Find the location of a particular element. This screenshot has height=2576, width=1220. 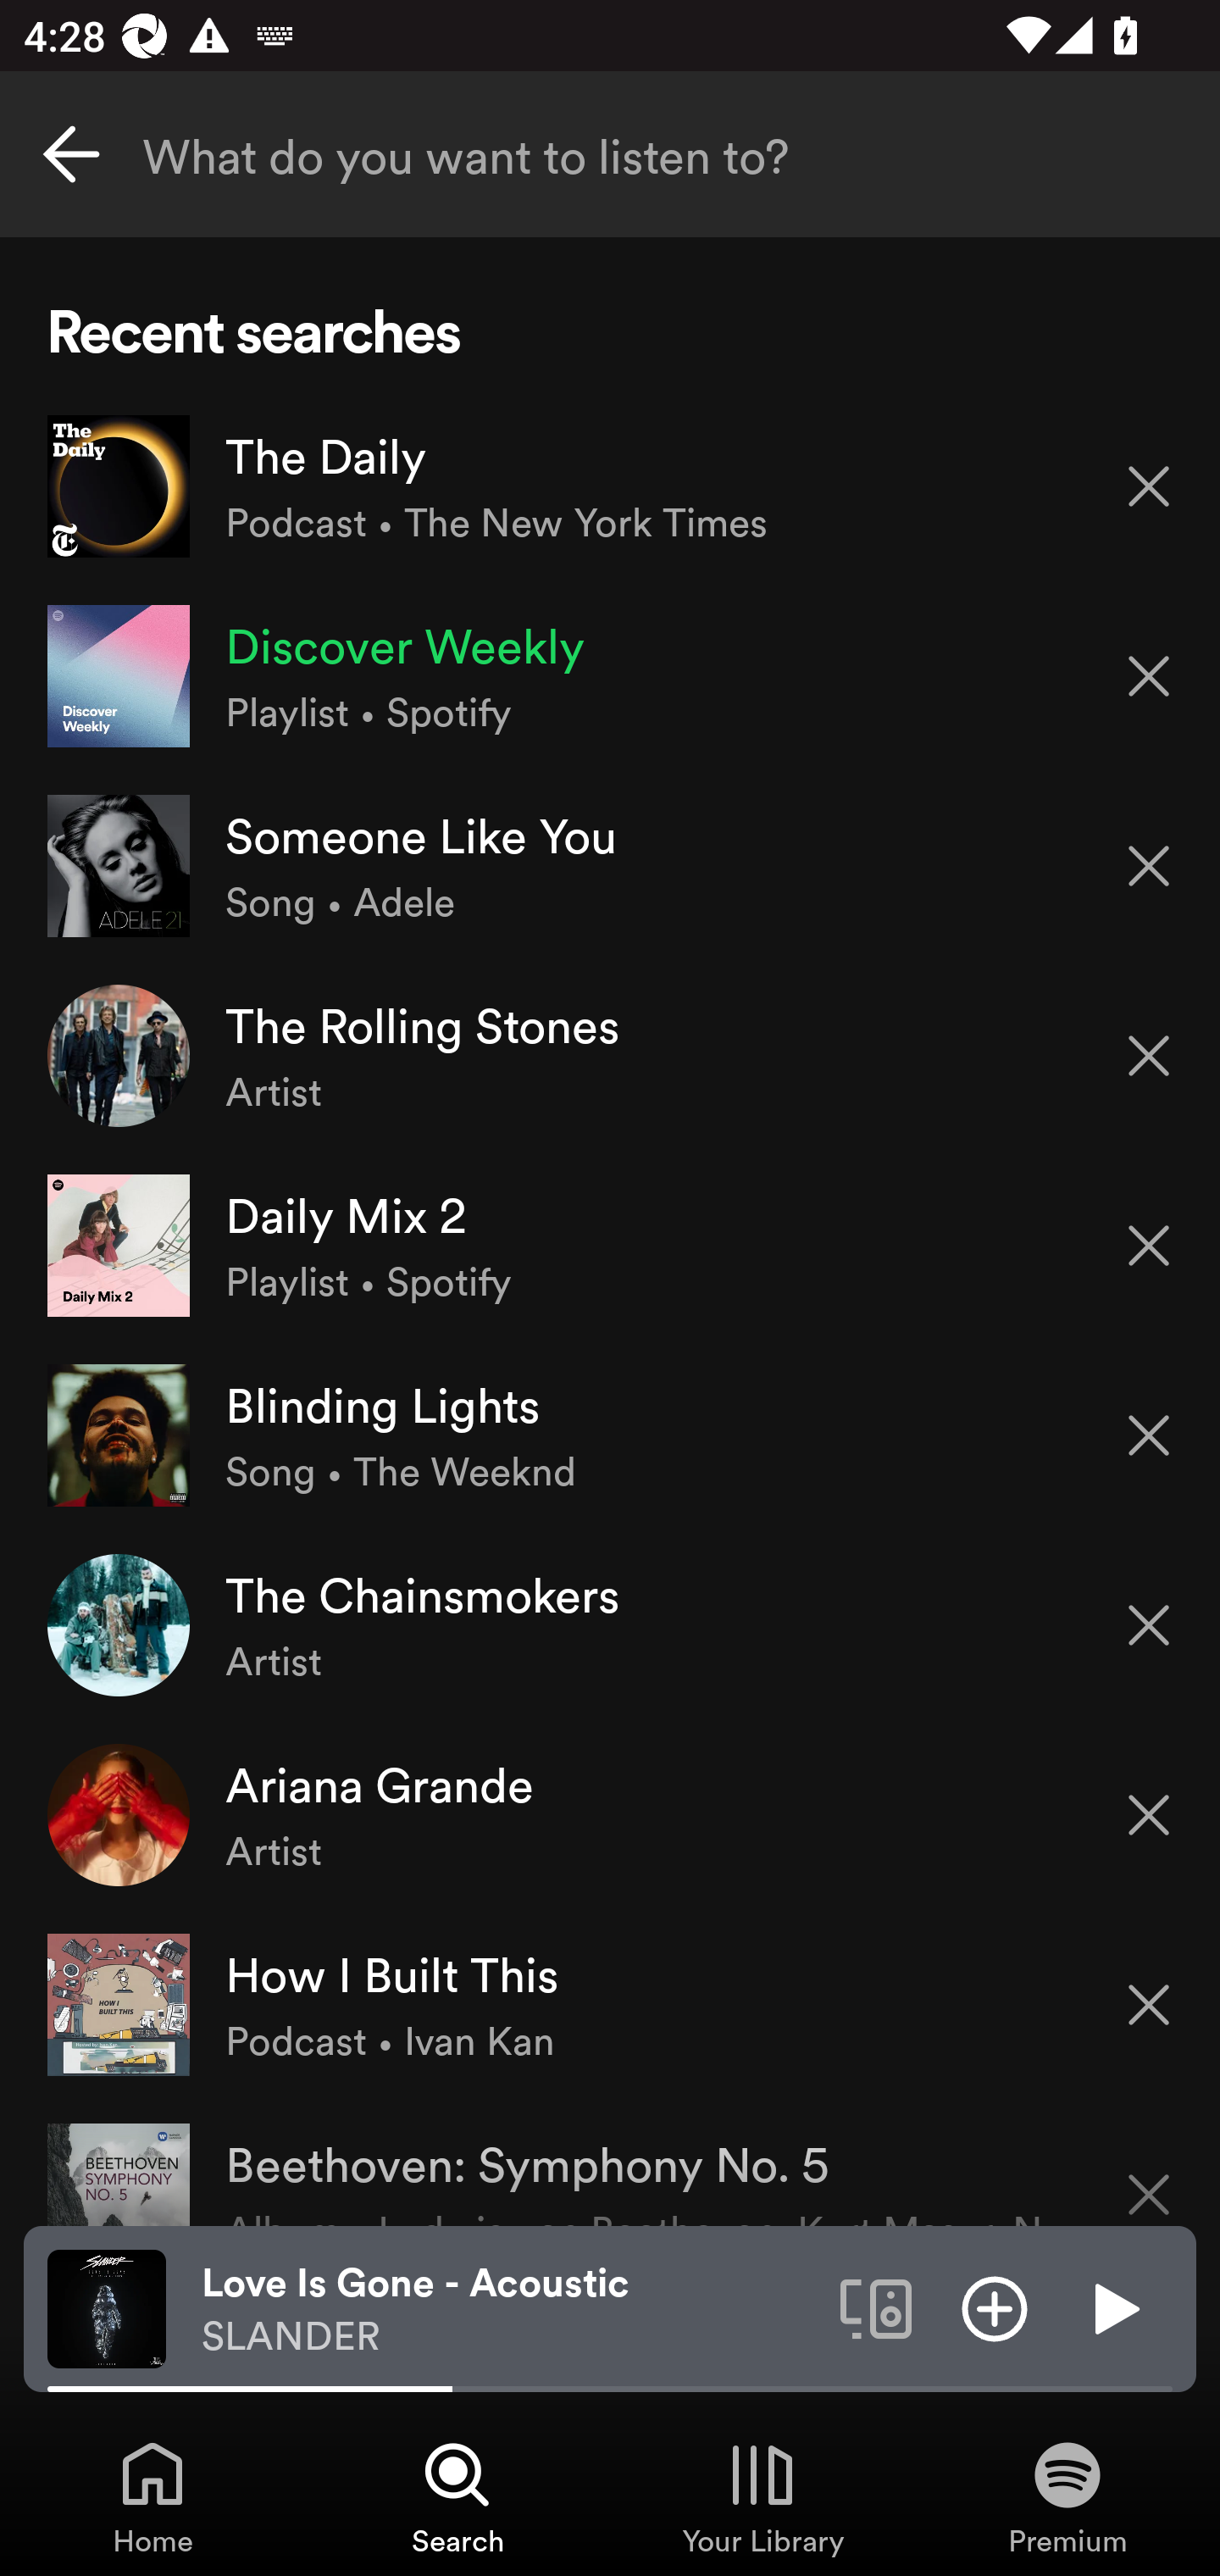

Ariana Grande Artist Remove is located at coordinates (610, 1814).